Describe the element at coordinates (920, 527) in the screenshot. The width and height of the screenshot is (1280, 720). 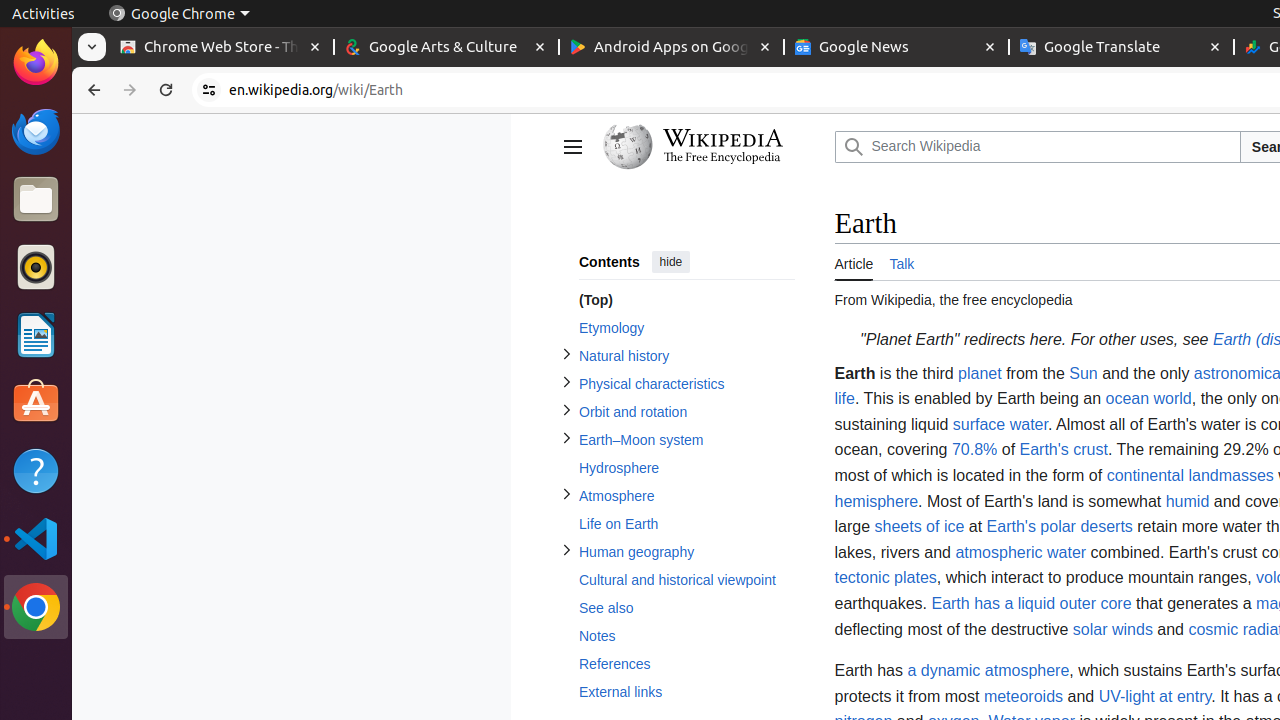
I see `sheets of ice` at that location.